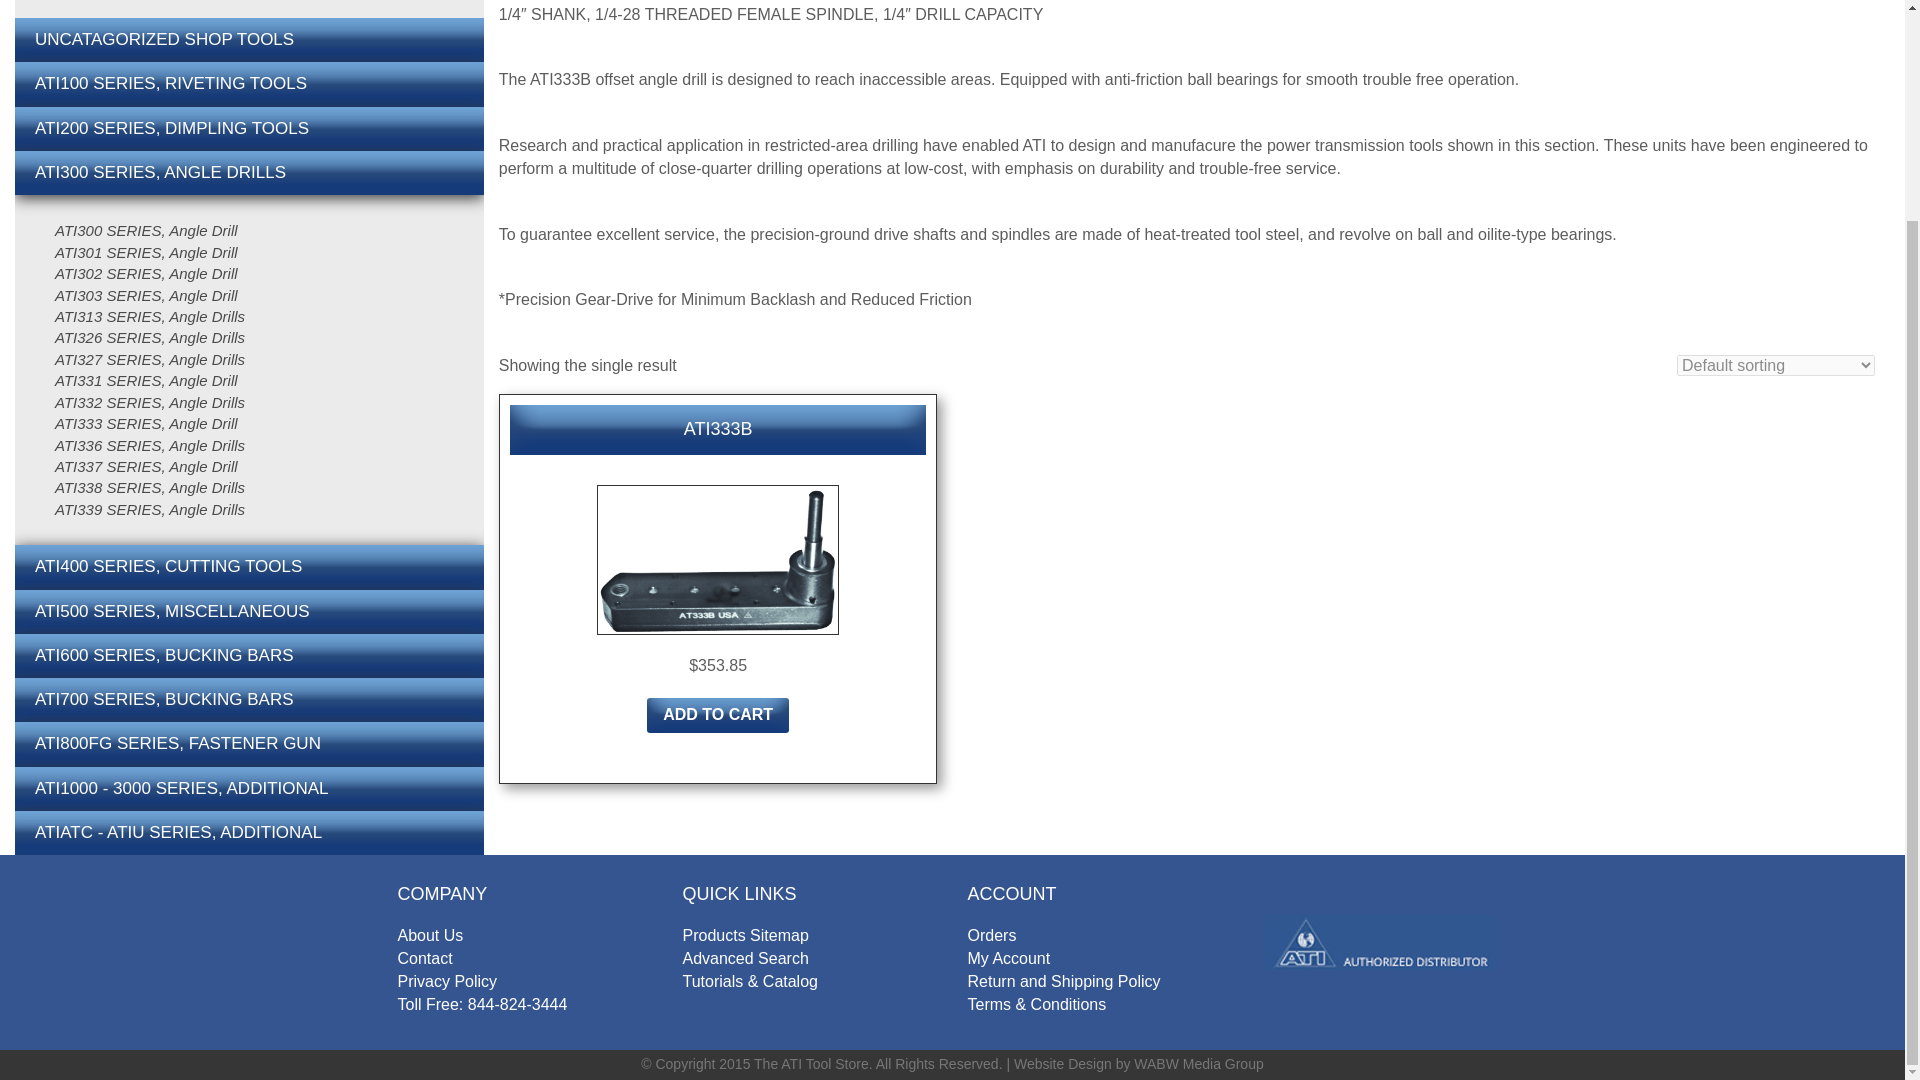 The image size is (1920, 1080). I want to click on ATI700 SERIES, BUCKING BARS, so click(249, 700).